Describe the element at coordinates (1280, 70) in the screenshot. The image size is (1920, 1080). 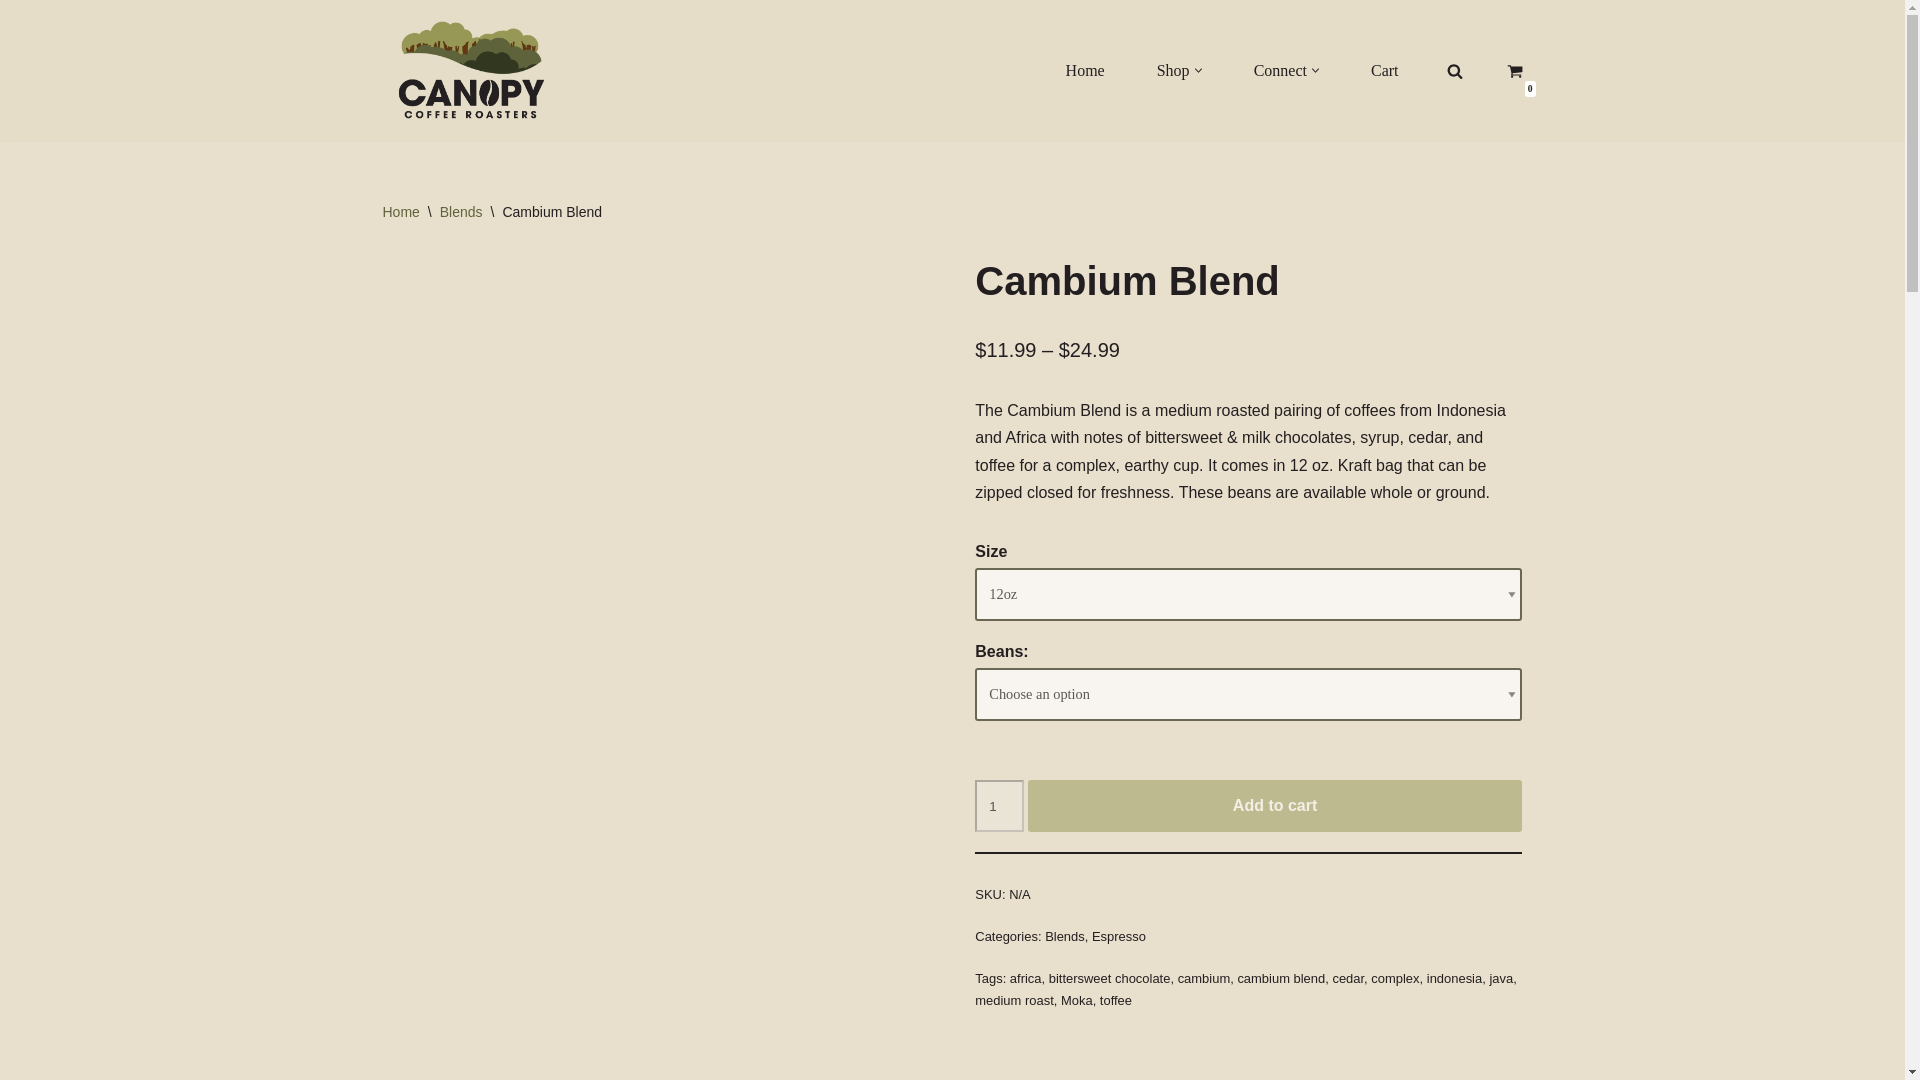
I see `Connect` at that location.